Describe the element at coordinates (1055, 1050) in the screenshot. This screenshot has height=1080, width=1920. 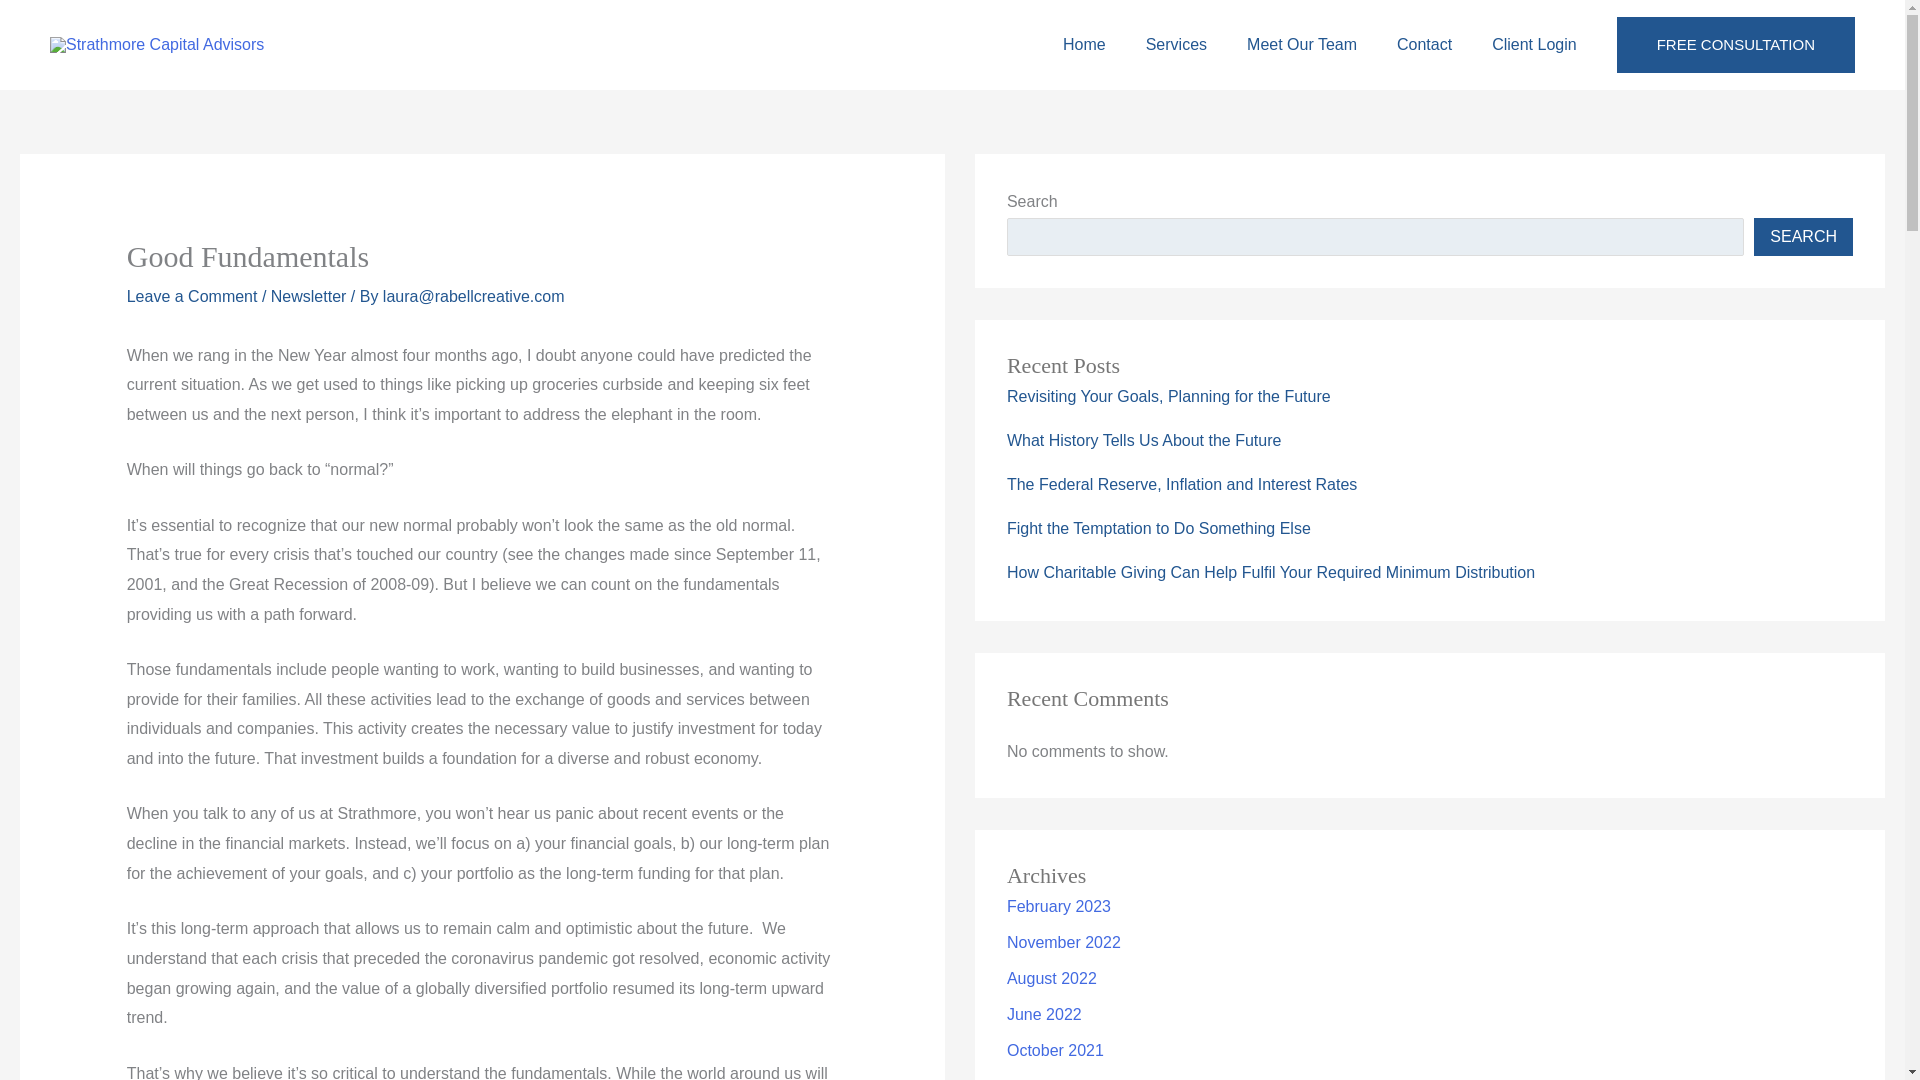
I see `October 2021` at that location.